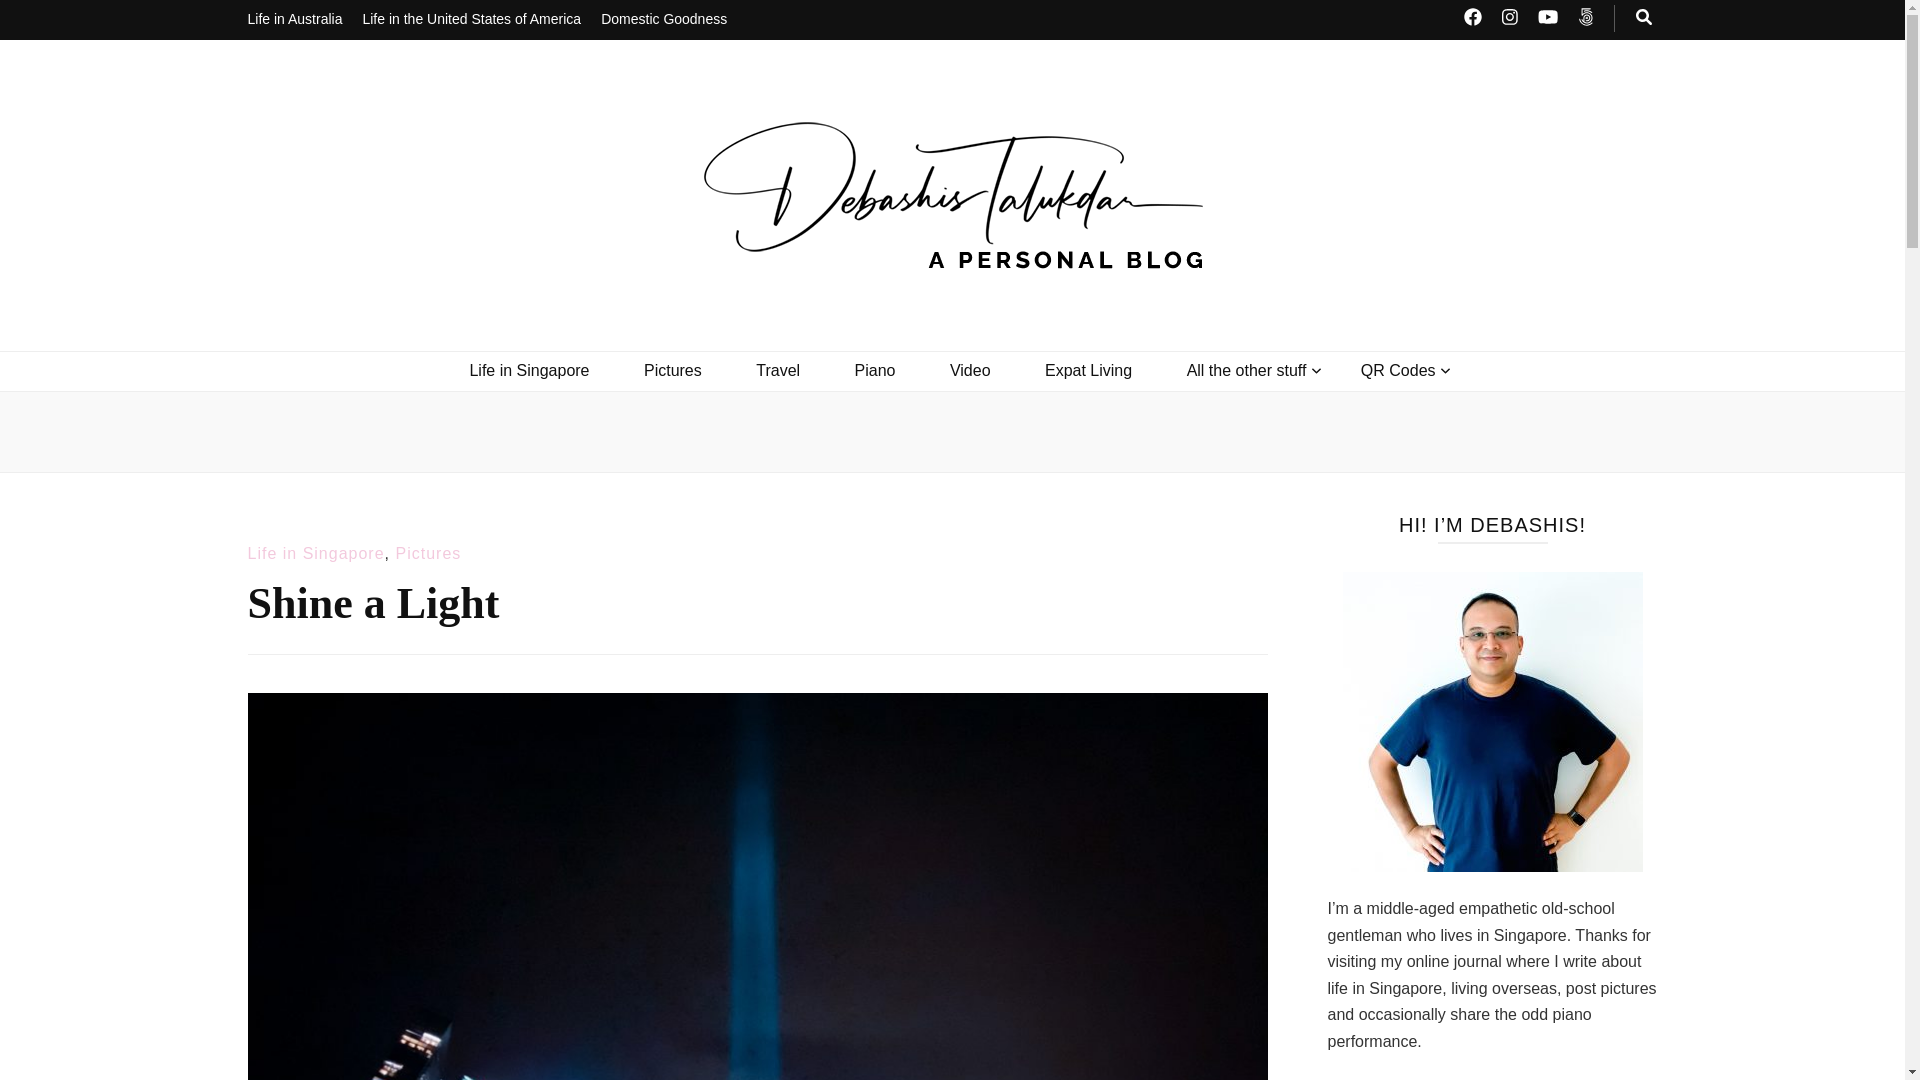  Describe the element at coordinates (528, 370) in the screenshot. I see `Life in Singapore` at that location.